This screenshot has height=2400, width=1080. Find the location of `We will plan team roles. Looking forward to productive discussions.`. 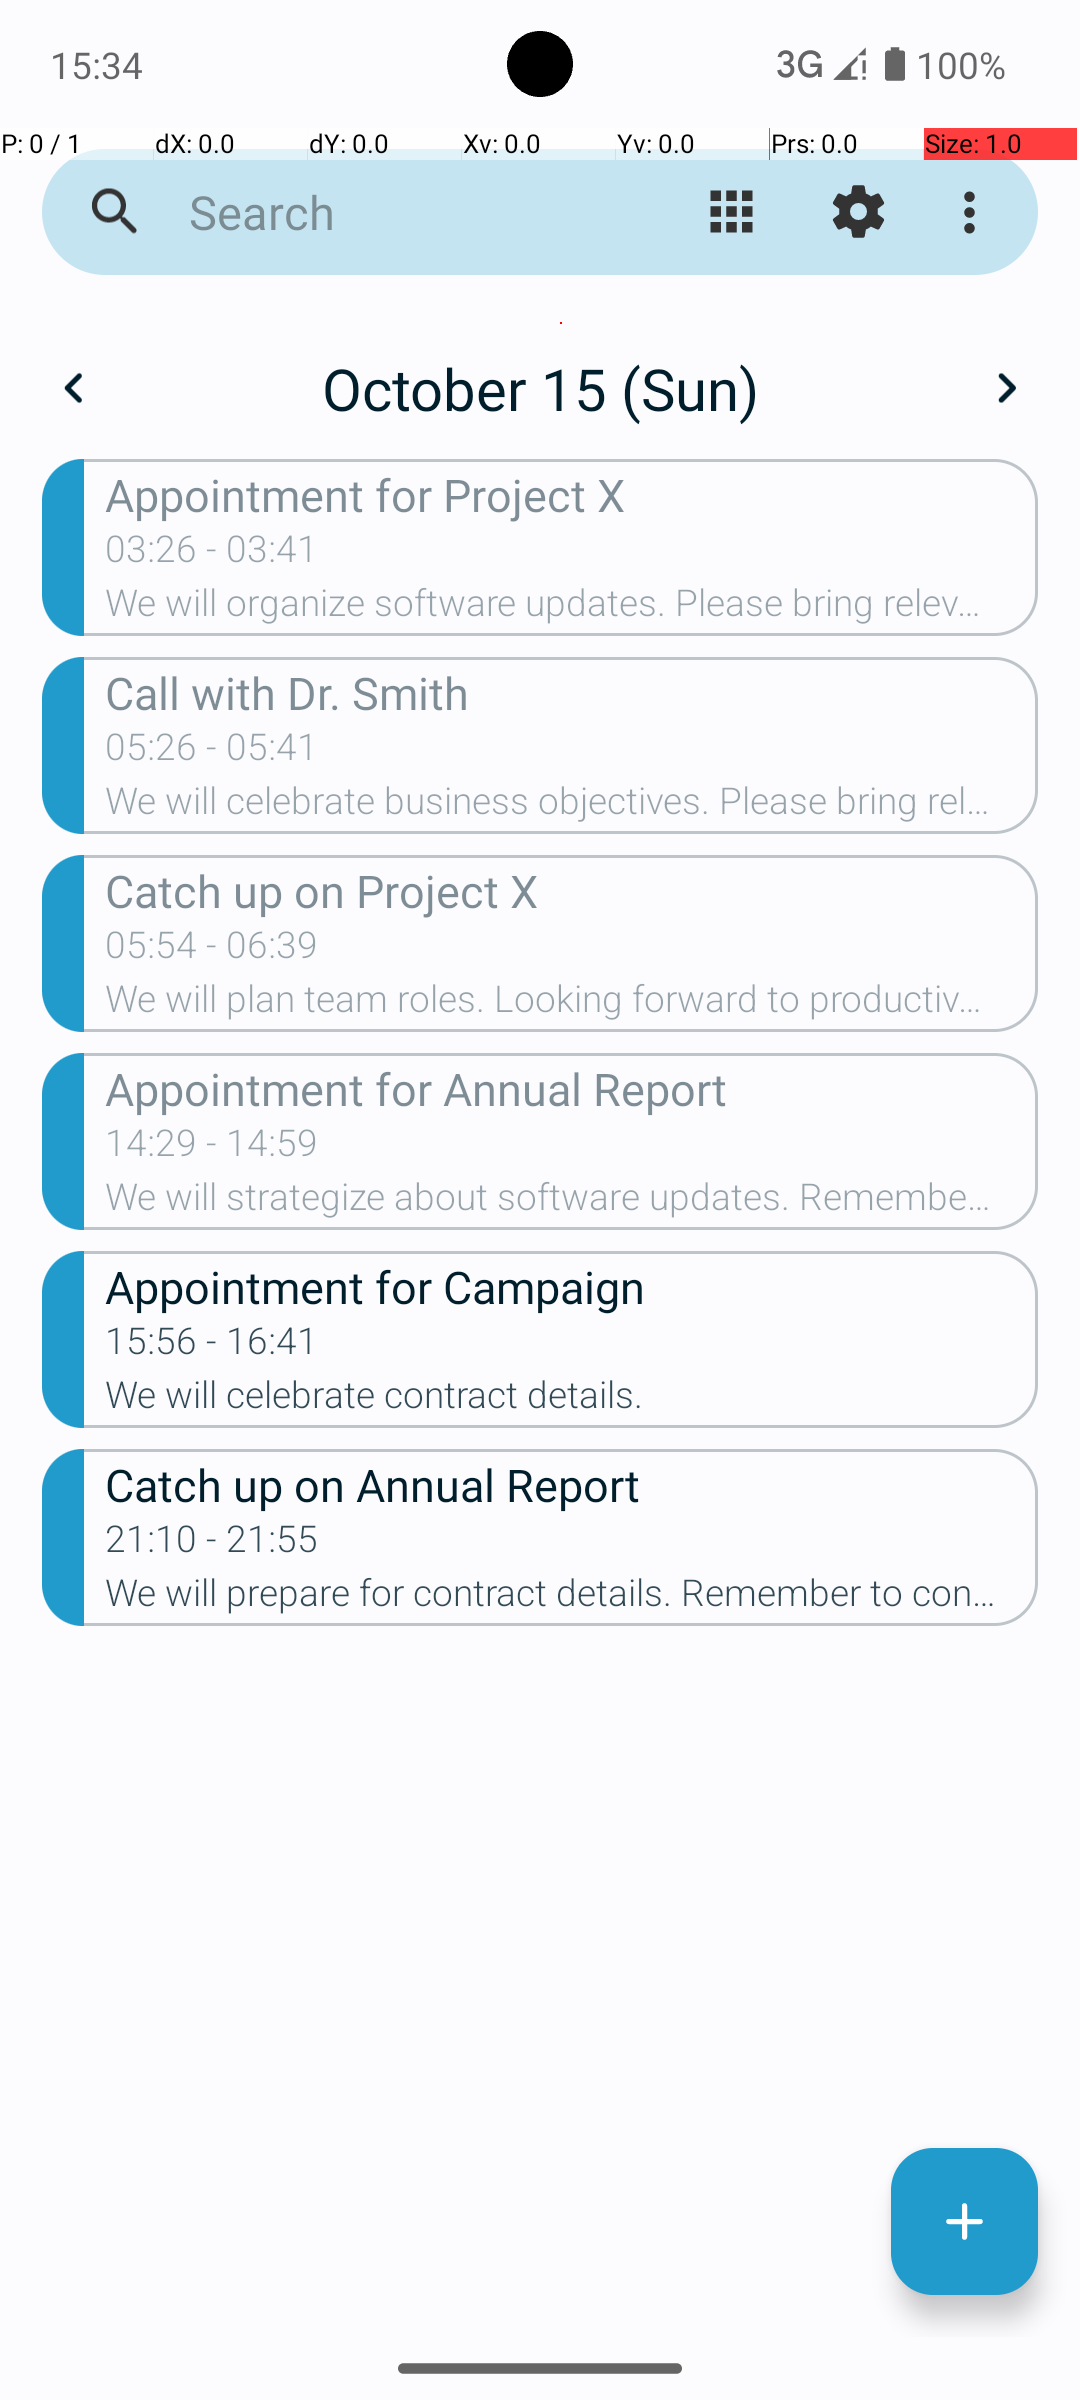

We will plan team roles. Looking forward to productive discussions. is located at coordinates (572, 1004).